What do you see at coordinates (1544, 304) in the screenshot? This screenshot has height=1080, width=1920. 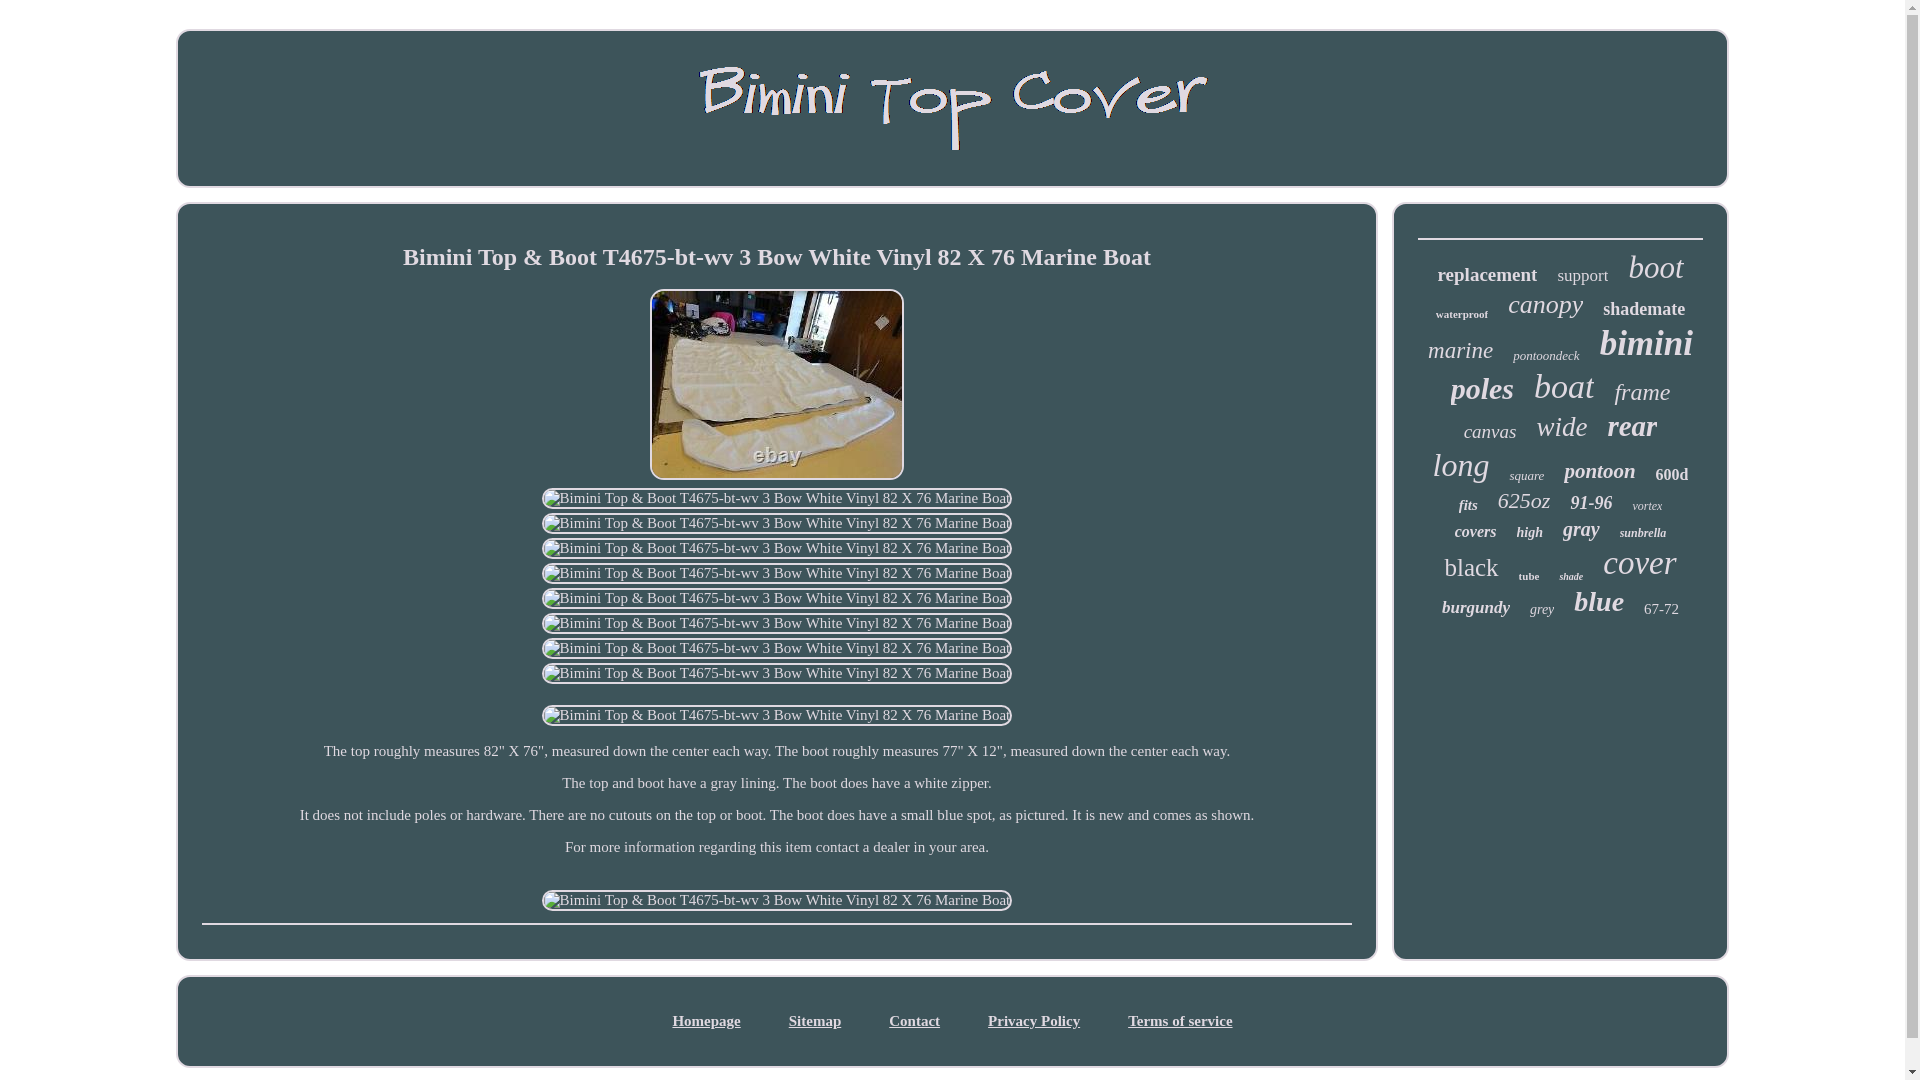 I see `canopy` at bounding box center [1544, 304].